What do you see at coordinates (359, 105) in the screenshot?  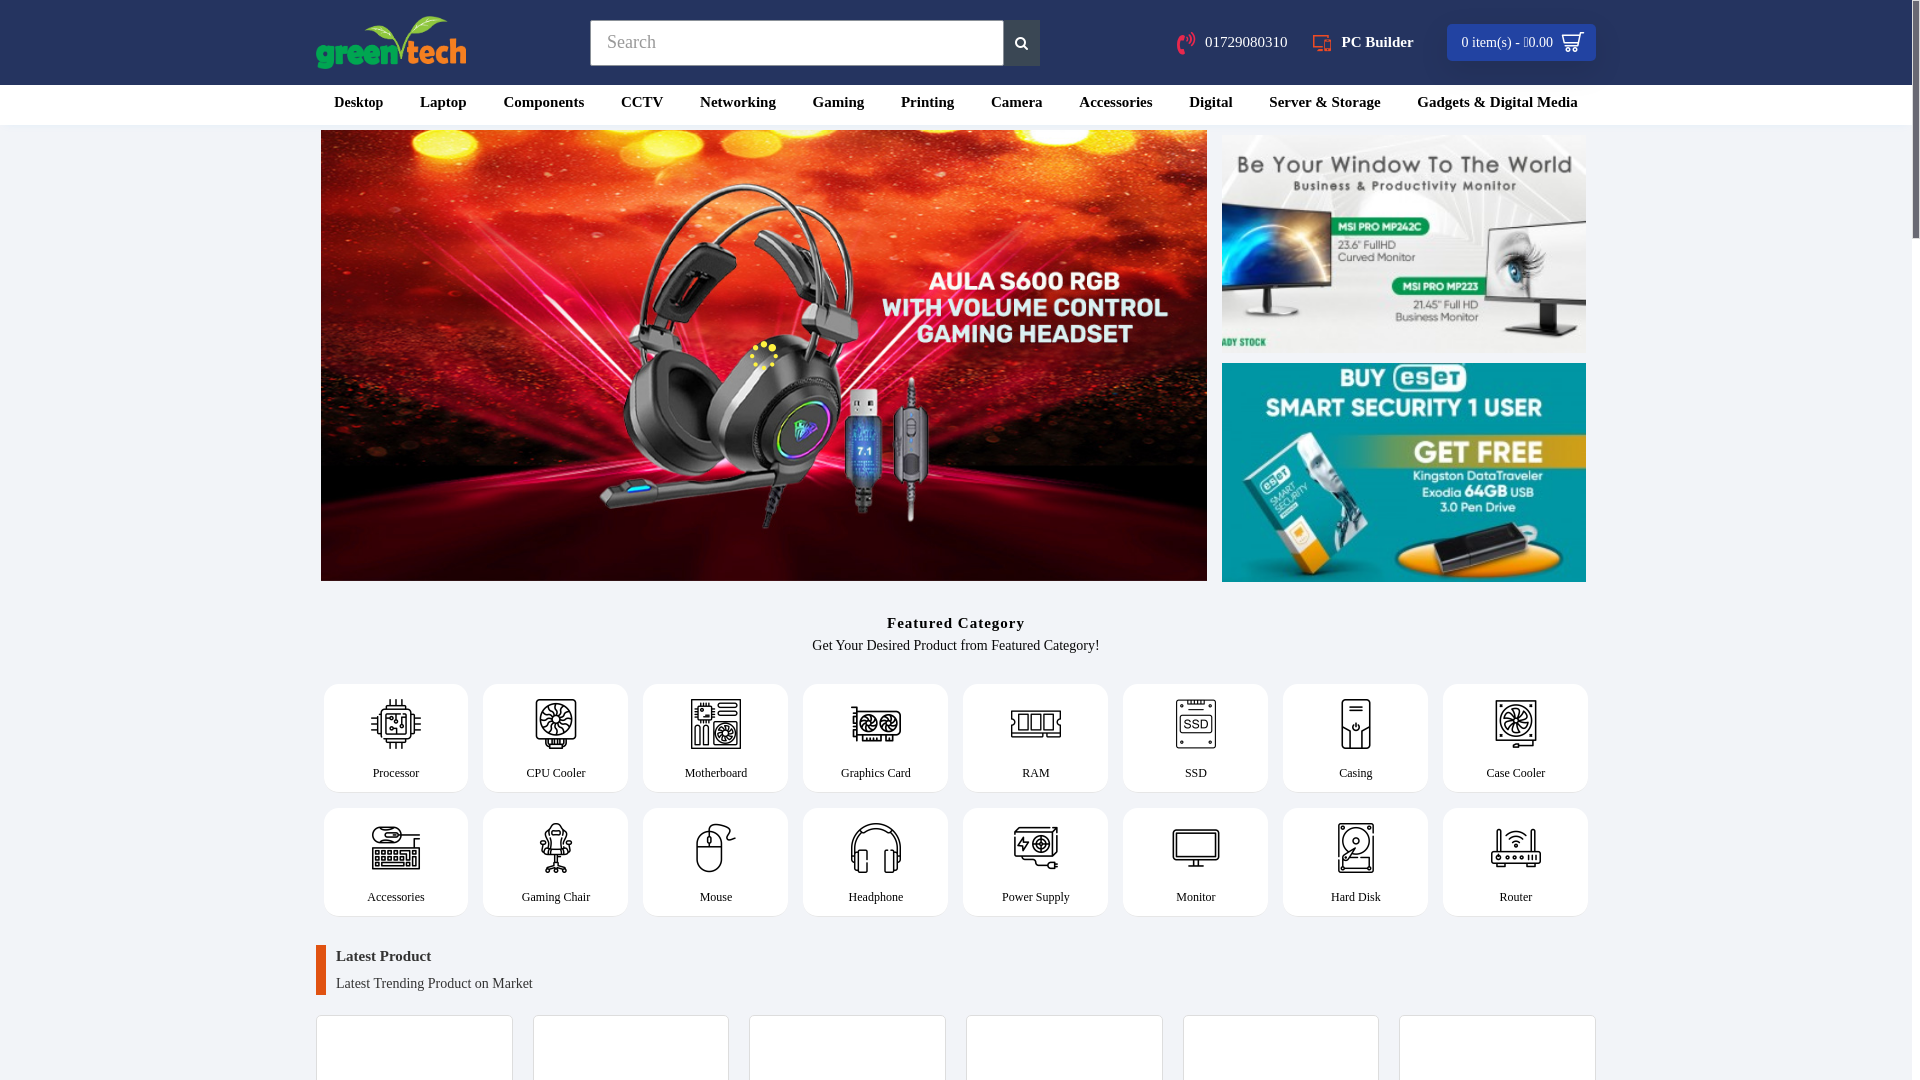 I see `Desktop` at bounding box center [359, 105].